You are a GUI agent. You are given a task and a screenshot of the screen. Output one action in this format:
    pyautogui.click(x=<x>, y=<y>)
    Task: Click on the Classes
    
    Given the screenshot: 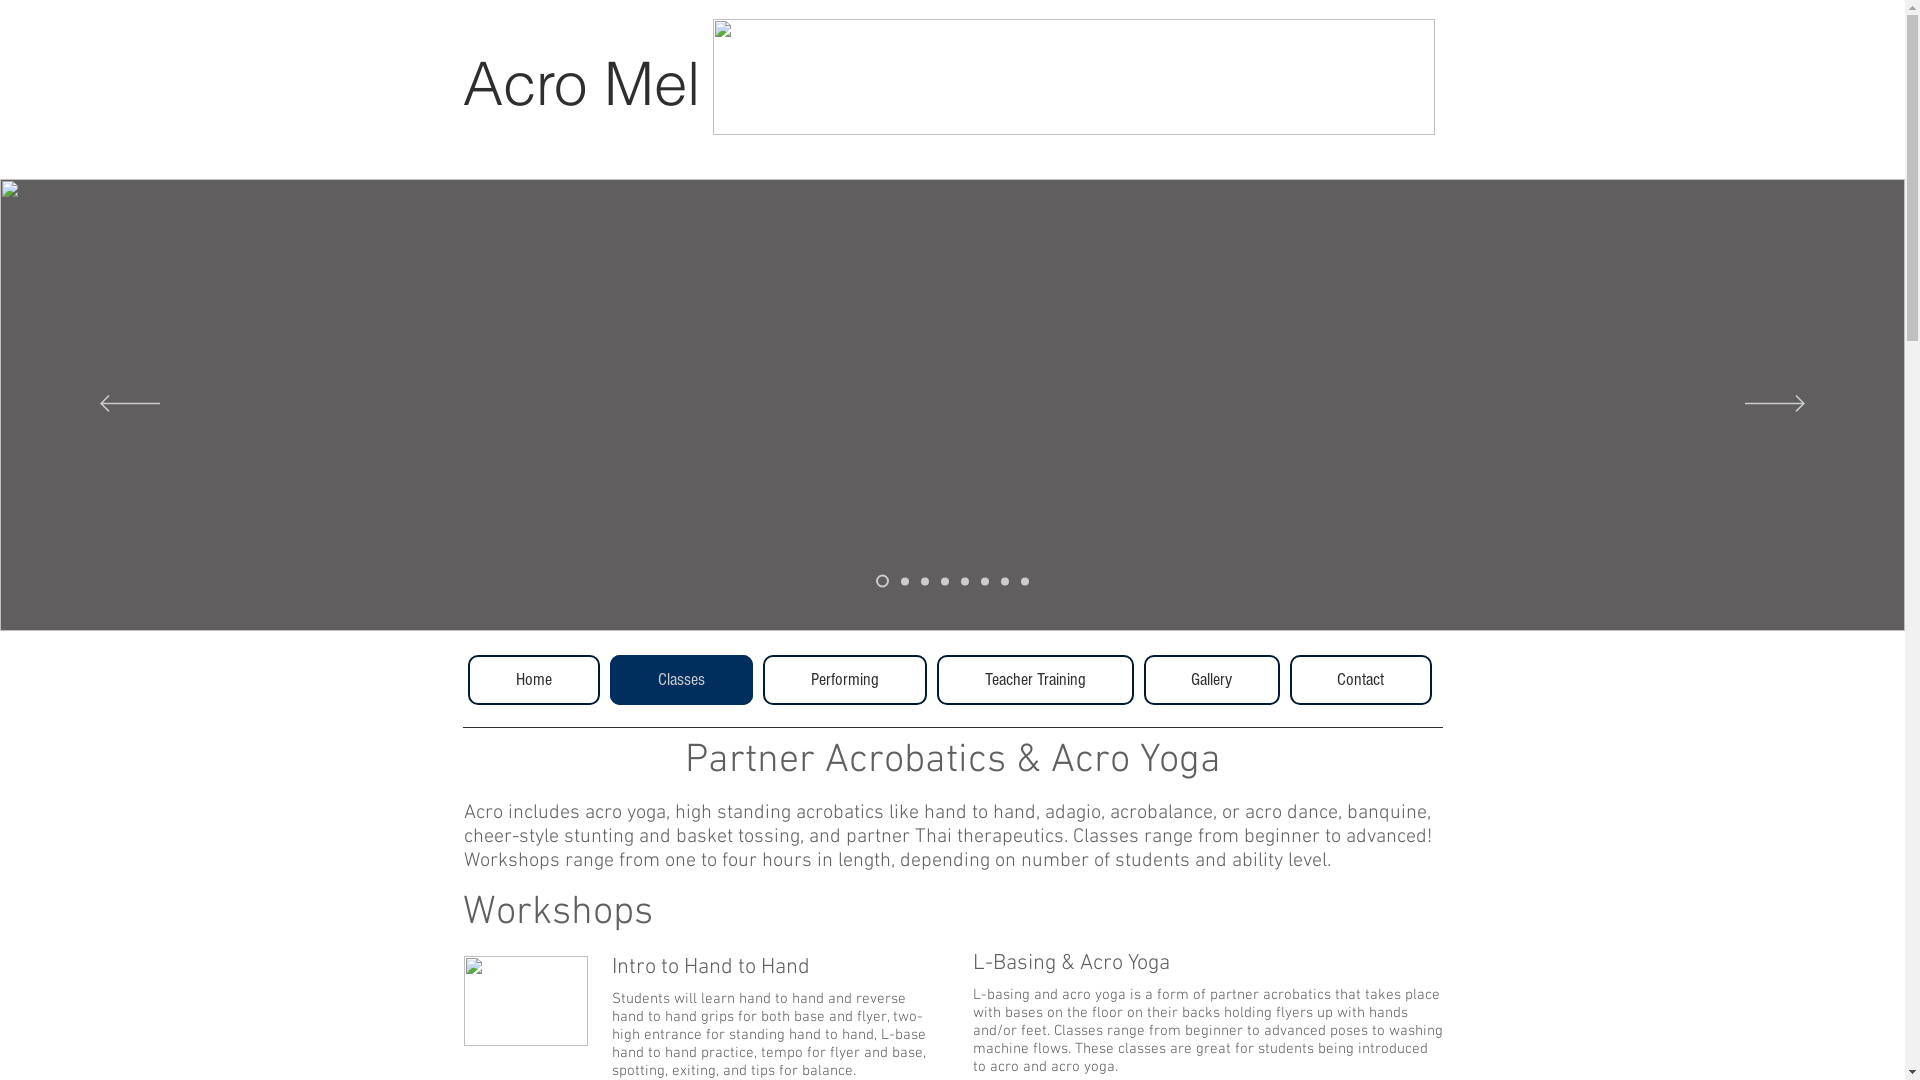 What is the action you would take?
    pyautogui.click(x=682, y=680)
    